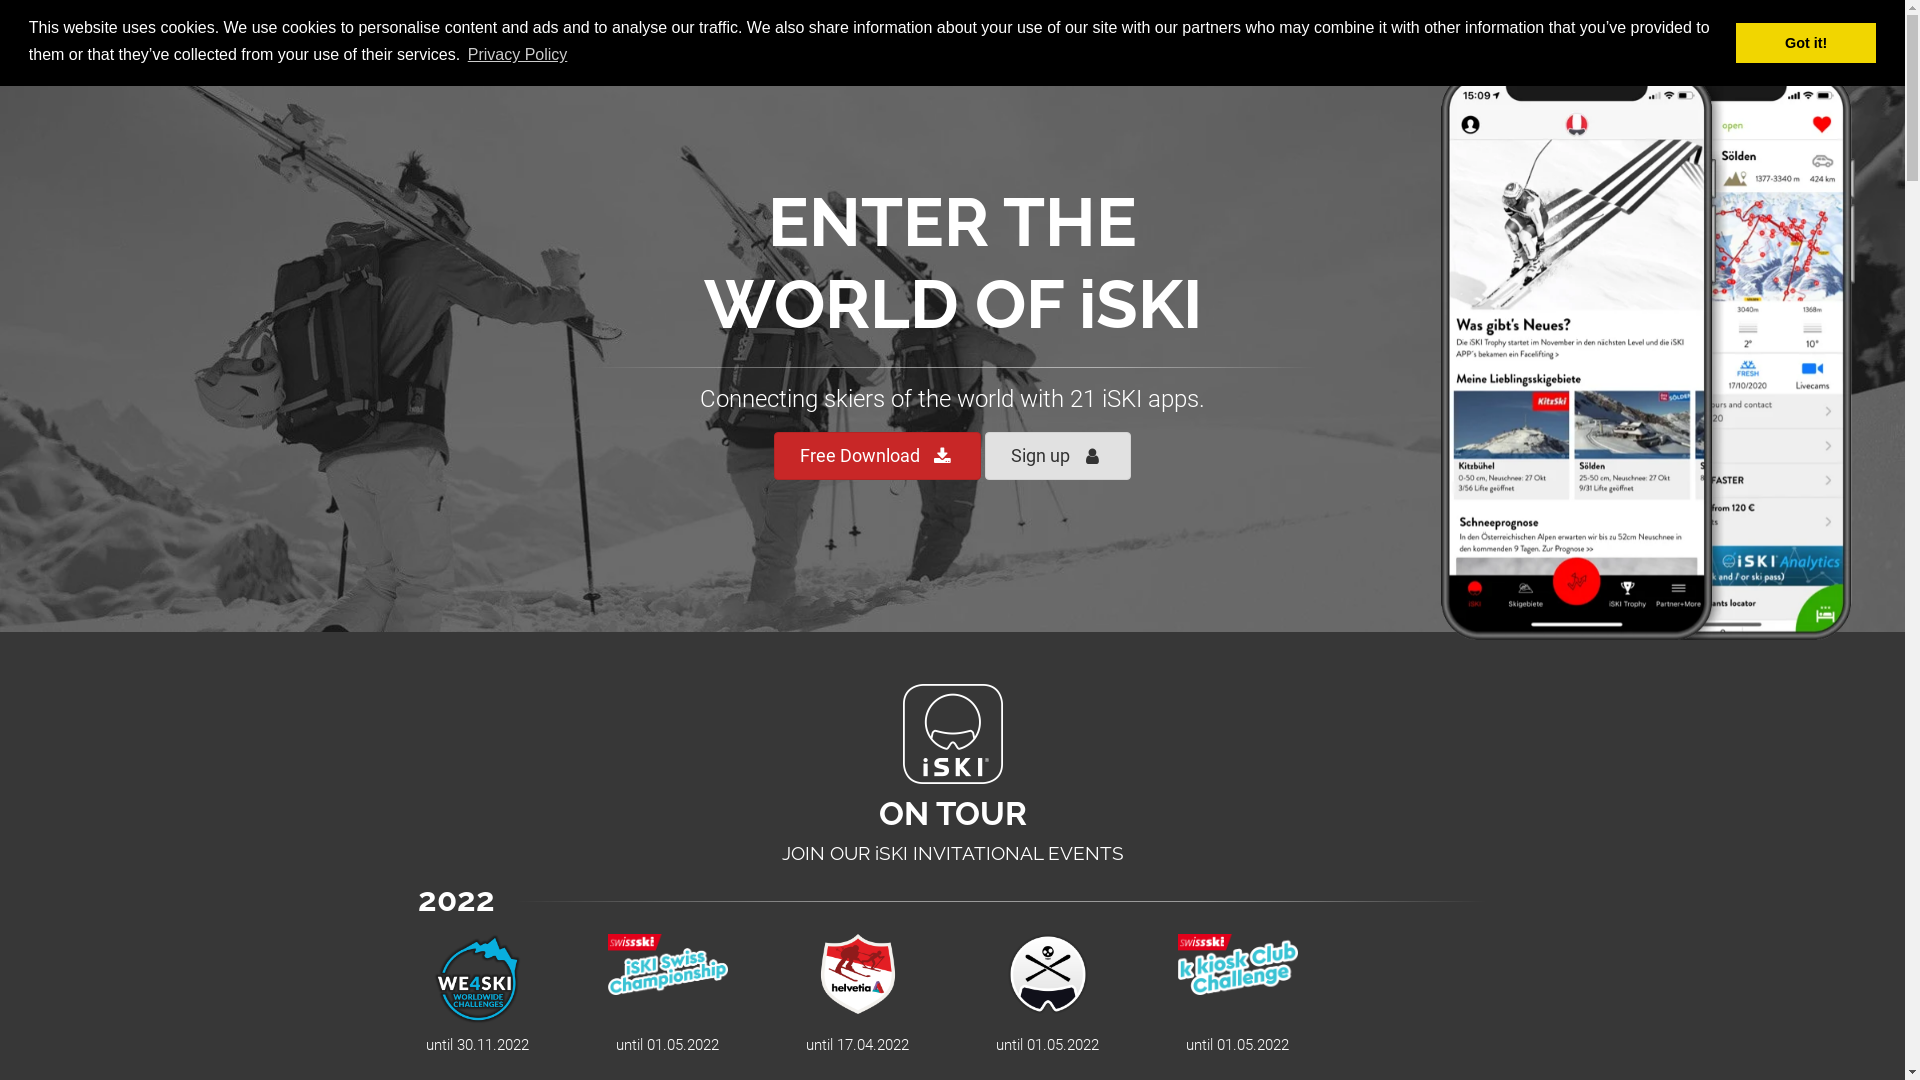 Image resolution: width=1920 pixels, height=1080 pixels. What do you see at coordinates (1164, 40) in the screenshot?
I see `iSKI APPS` at bounding box center [1164, 40].